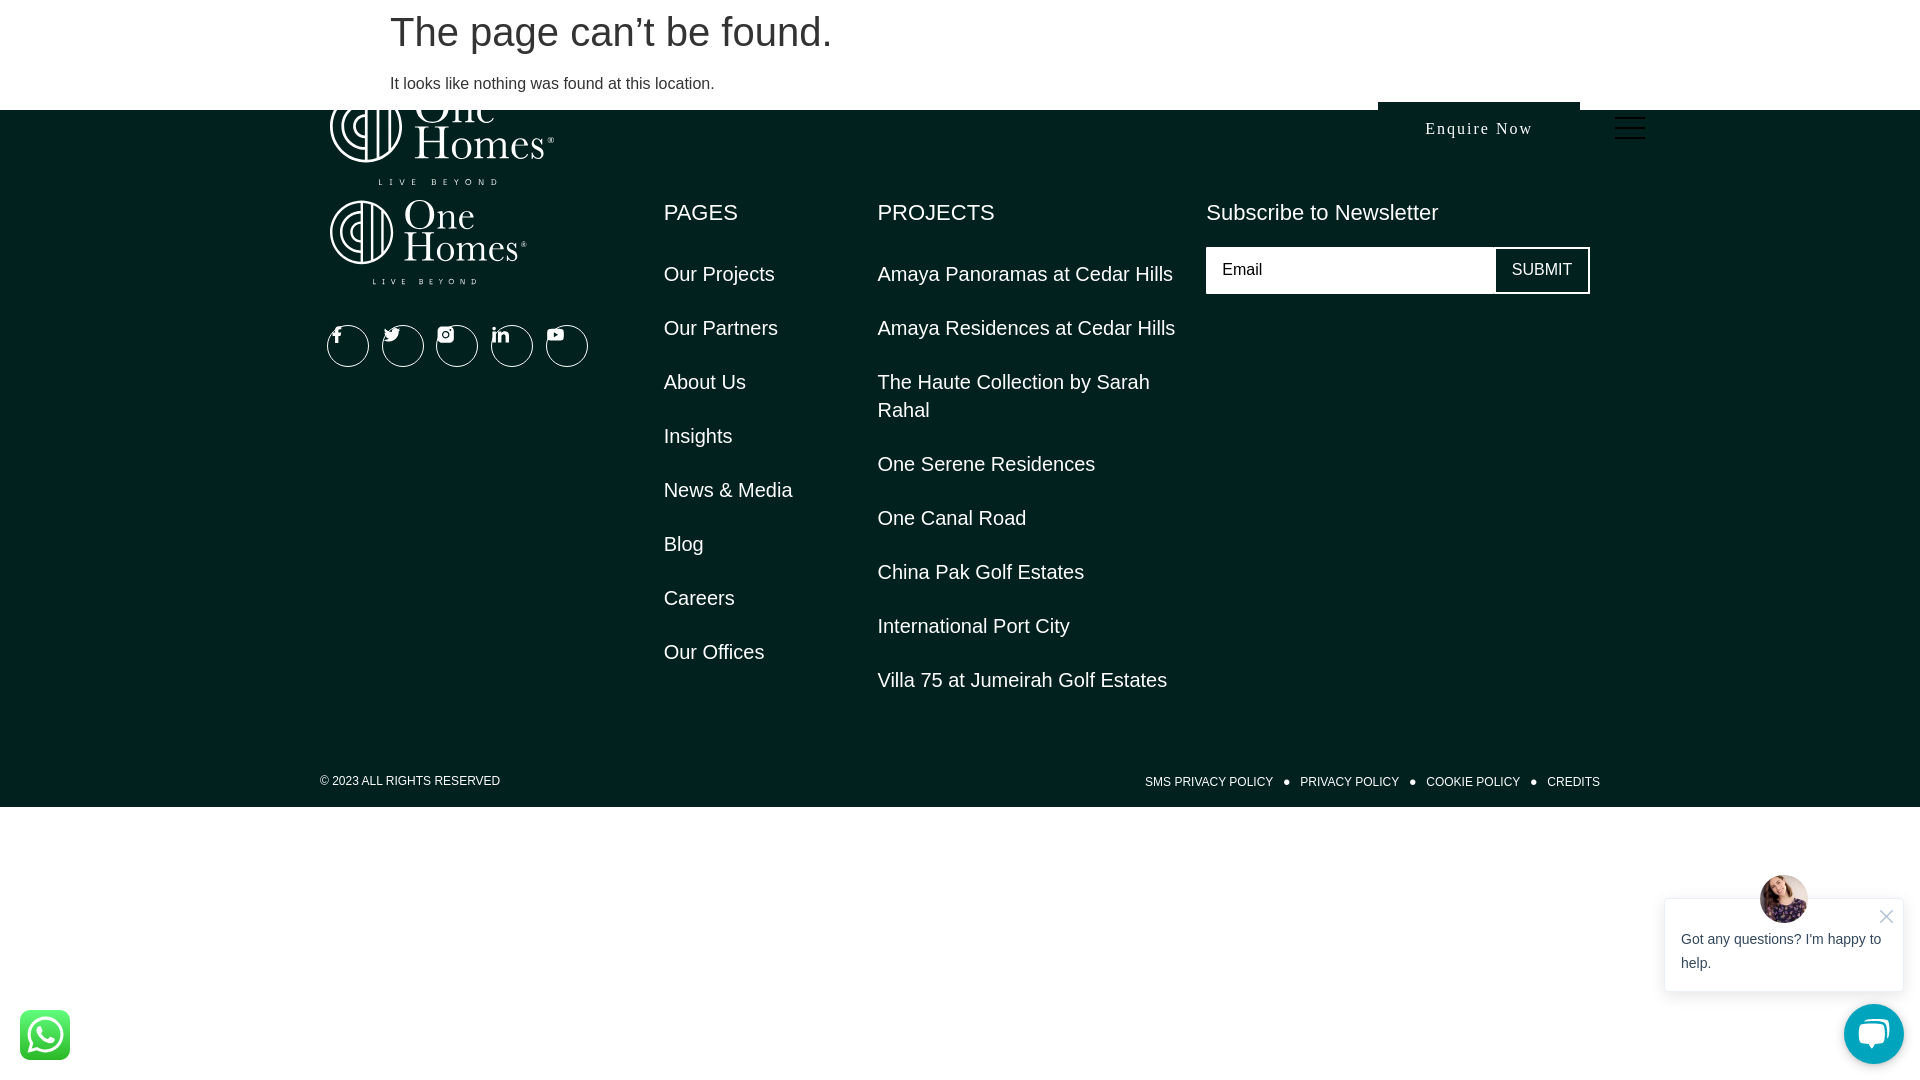 The height and width of the screenshot is (1080, 1920). What do you see at coordinates (1479, 128) in the screenshot?
I see `Enquire Now` at bounding box center [1479, 128].